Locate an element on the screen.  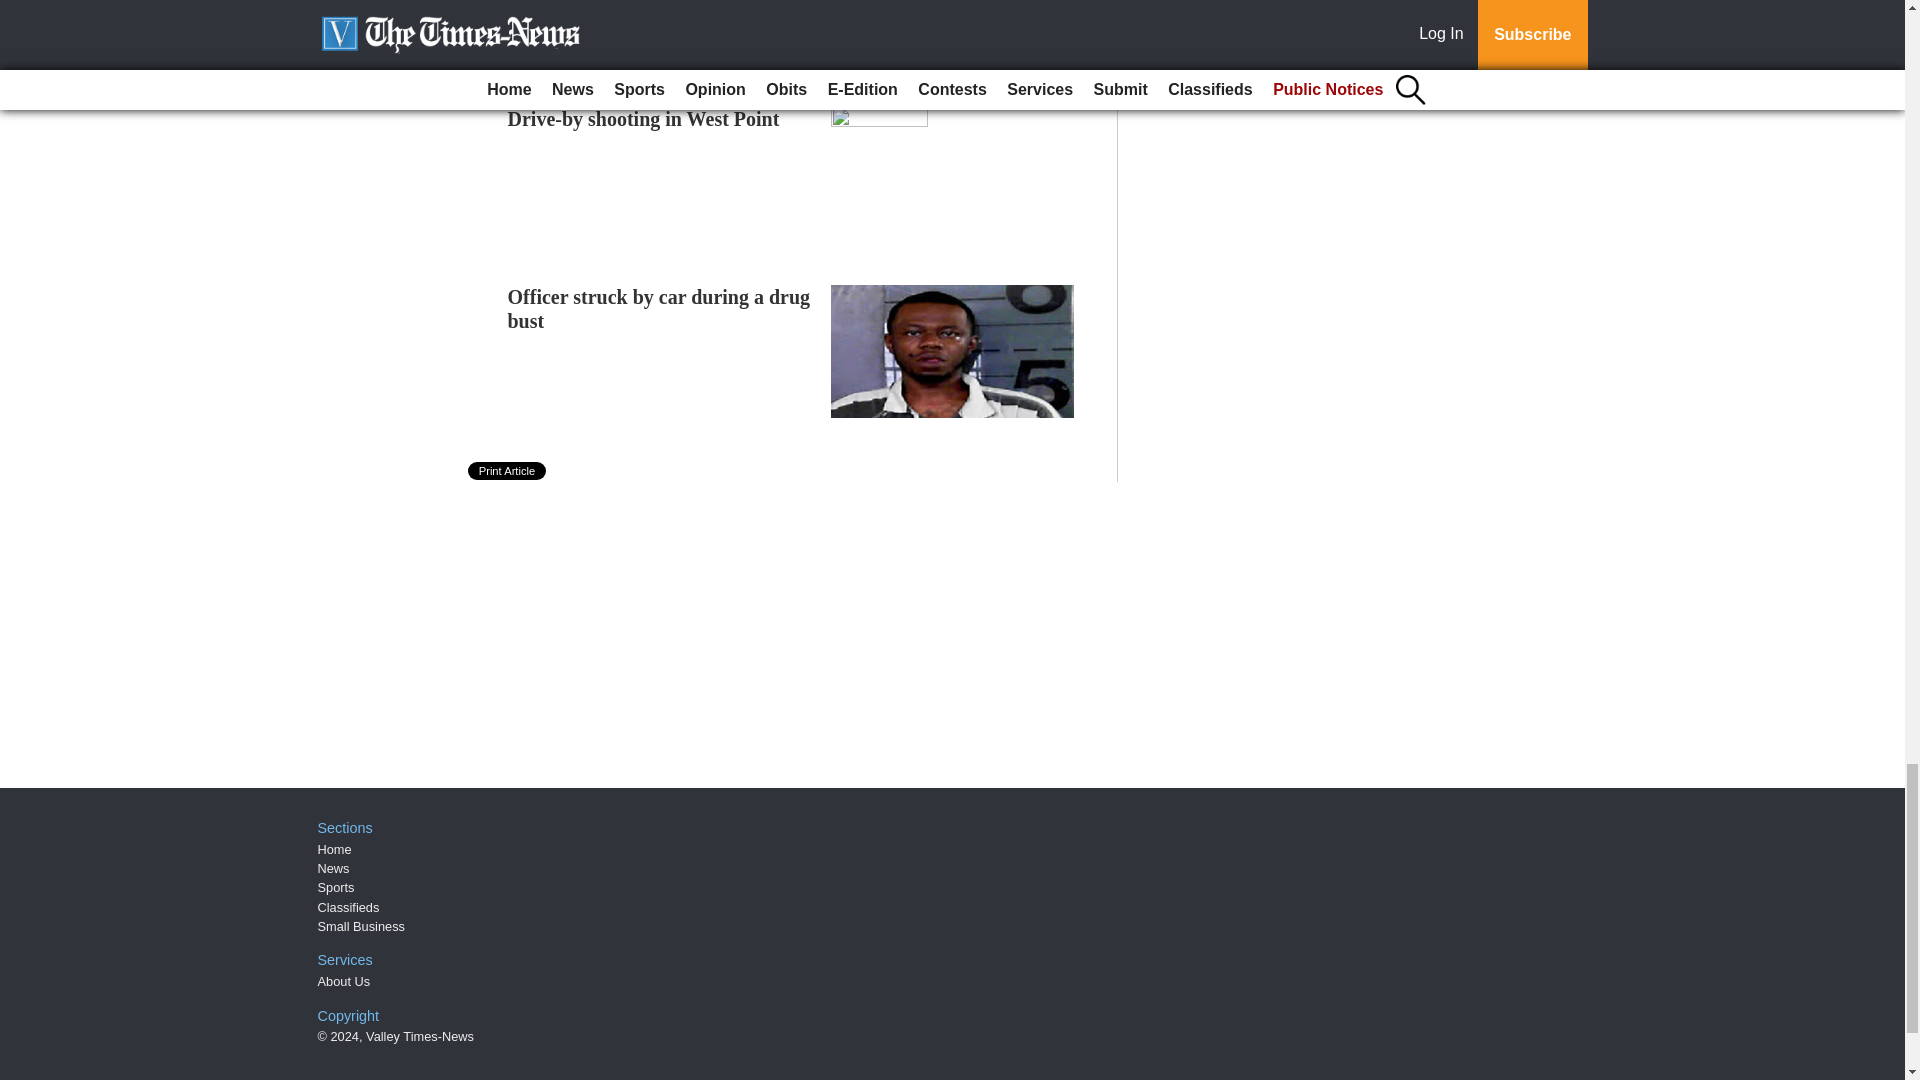
Sports is located at coordinates (336, 888).